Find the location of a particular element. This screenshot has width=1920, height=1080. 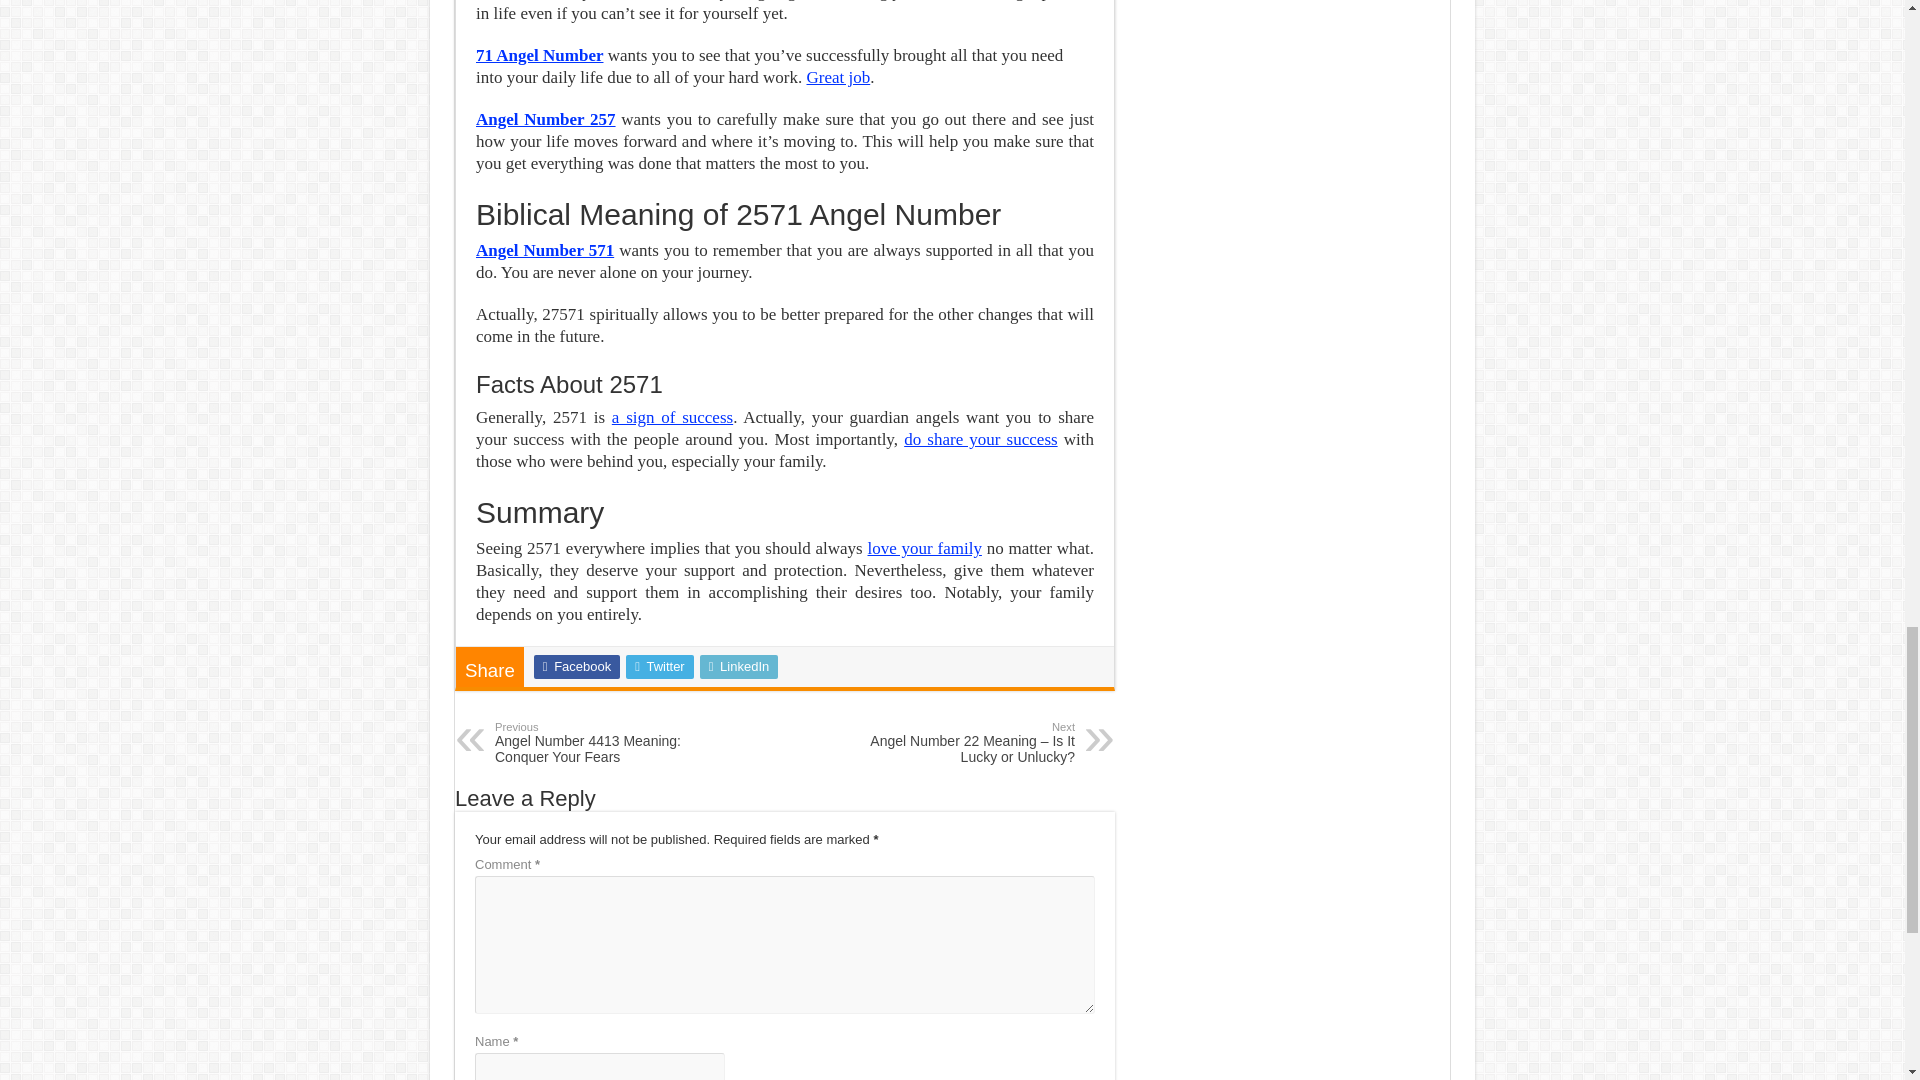

Great job is located at coordinates (838, 78).